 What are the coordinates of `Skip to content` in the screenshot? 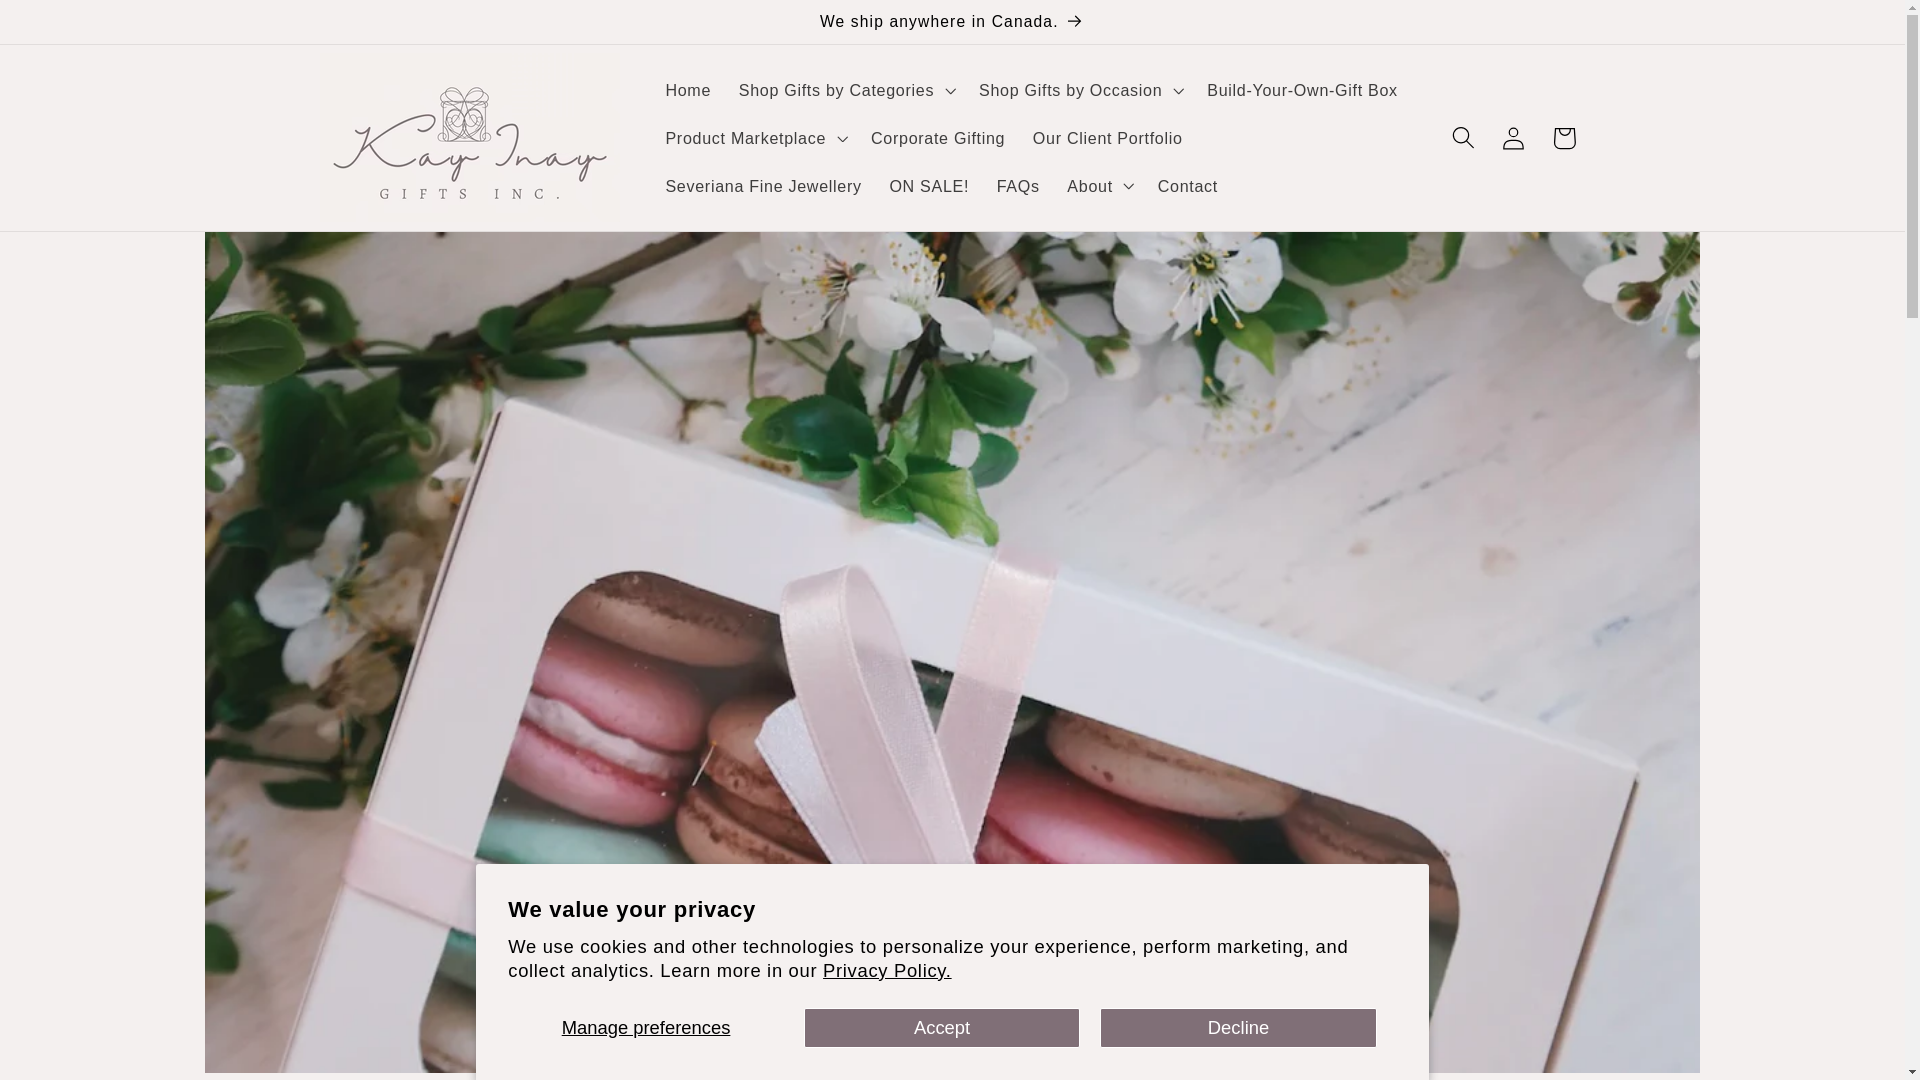 It's located at (69, 26).